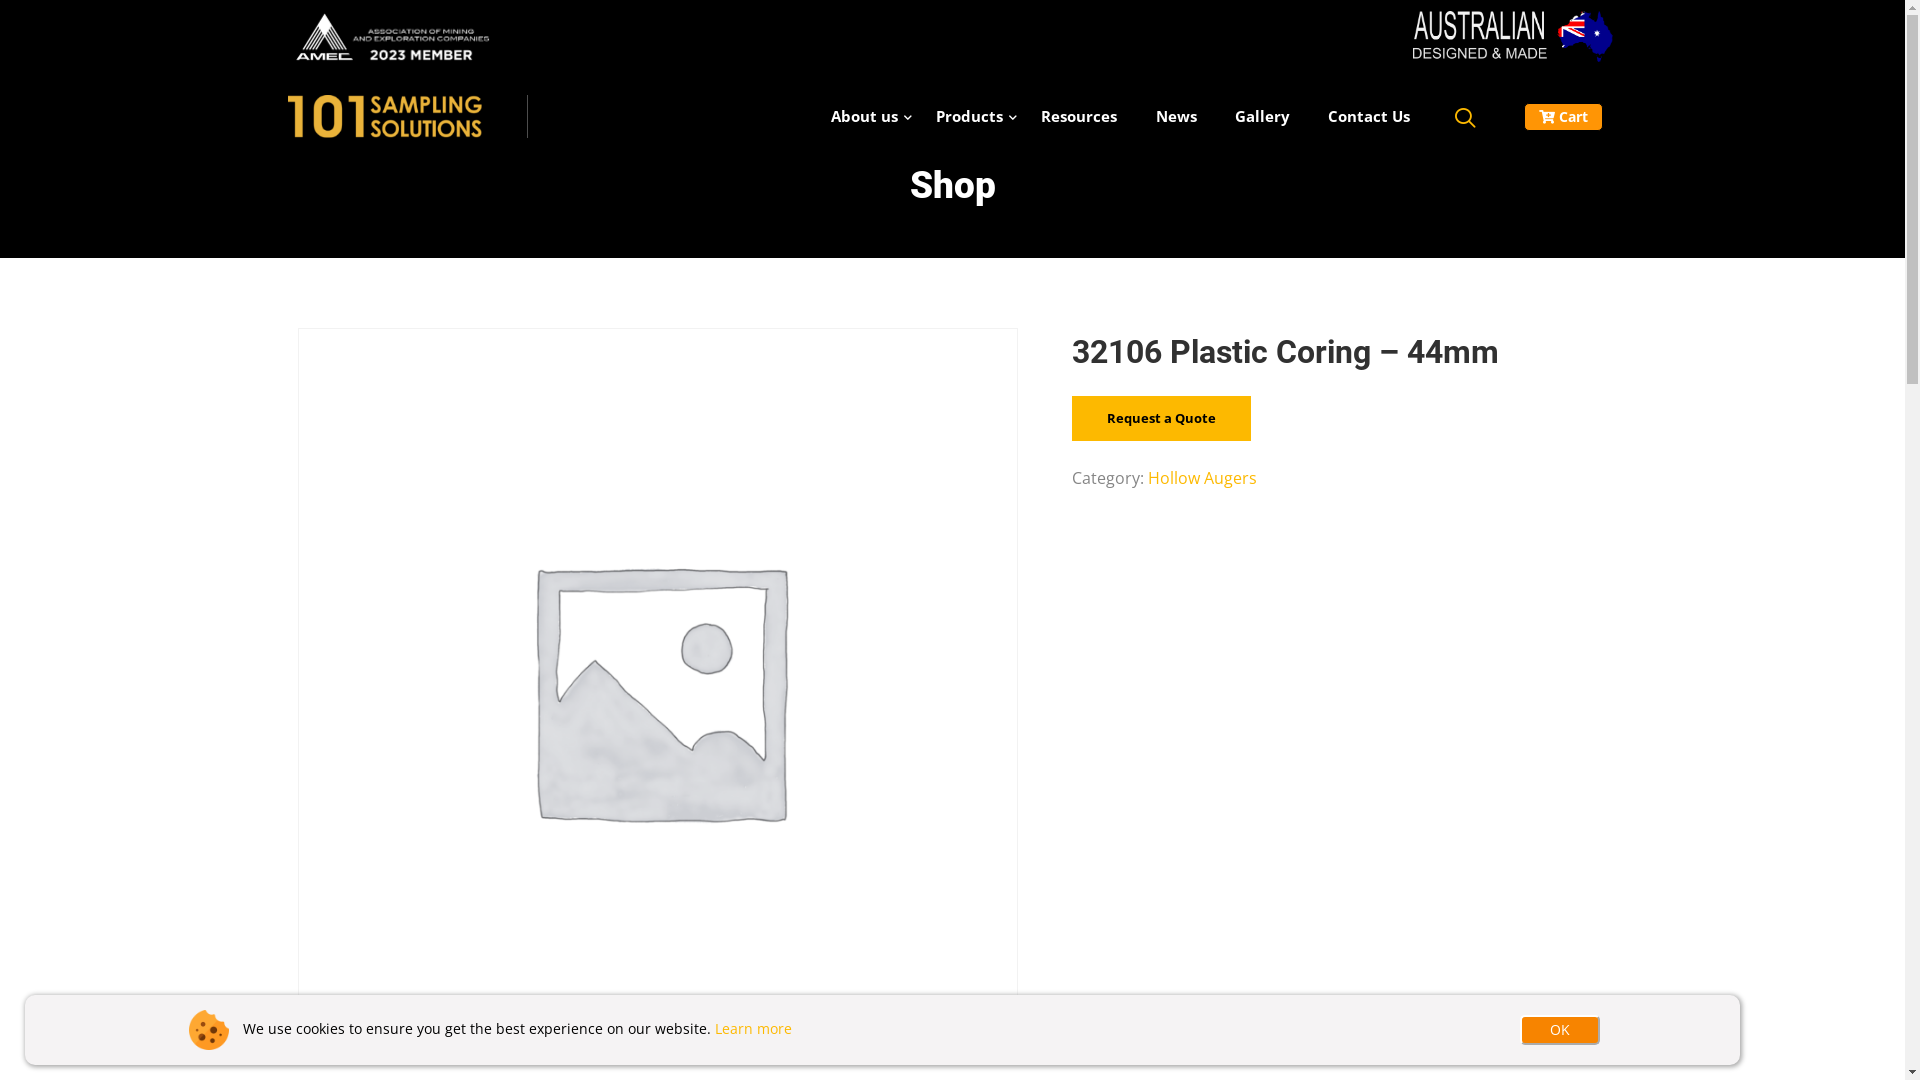 This screenshot has height=1080, width=1920. I want to click on Request a Quote, so click(1162, 418).